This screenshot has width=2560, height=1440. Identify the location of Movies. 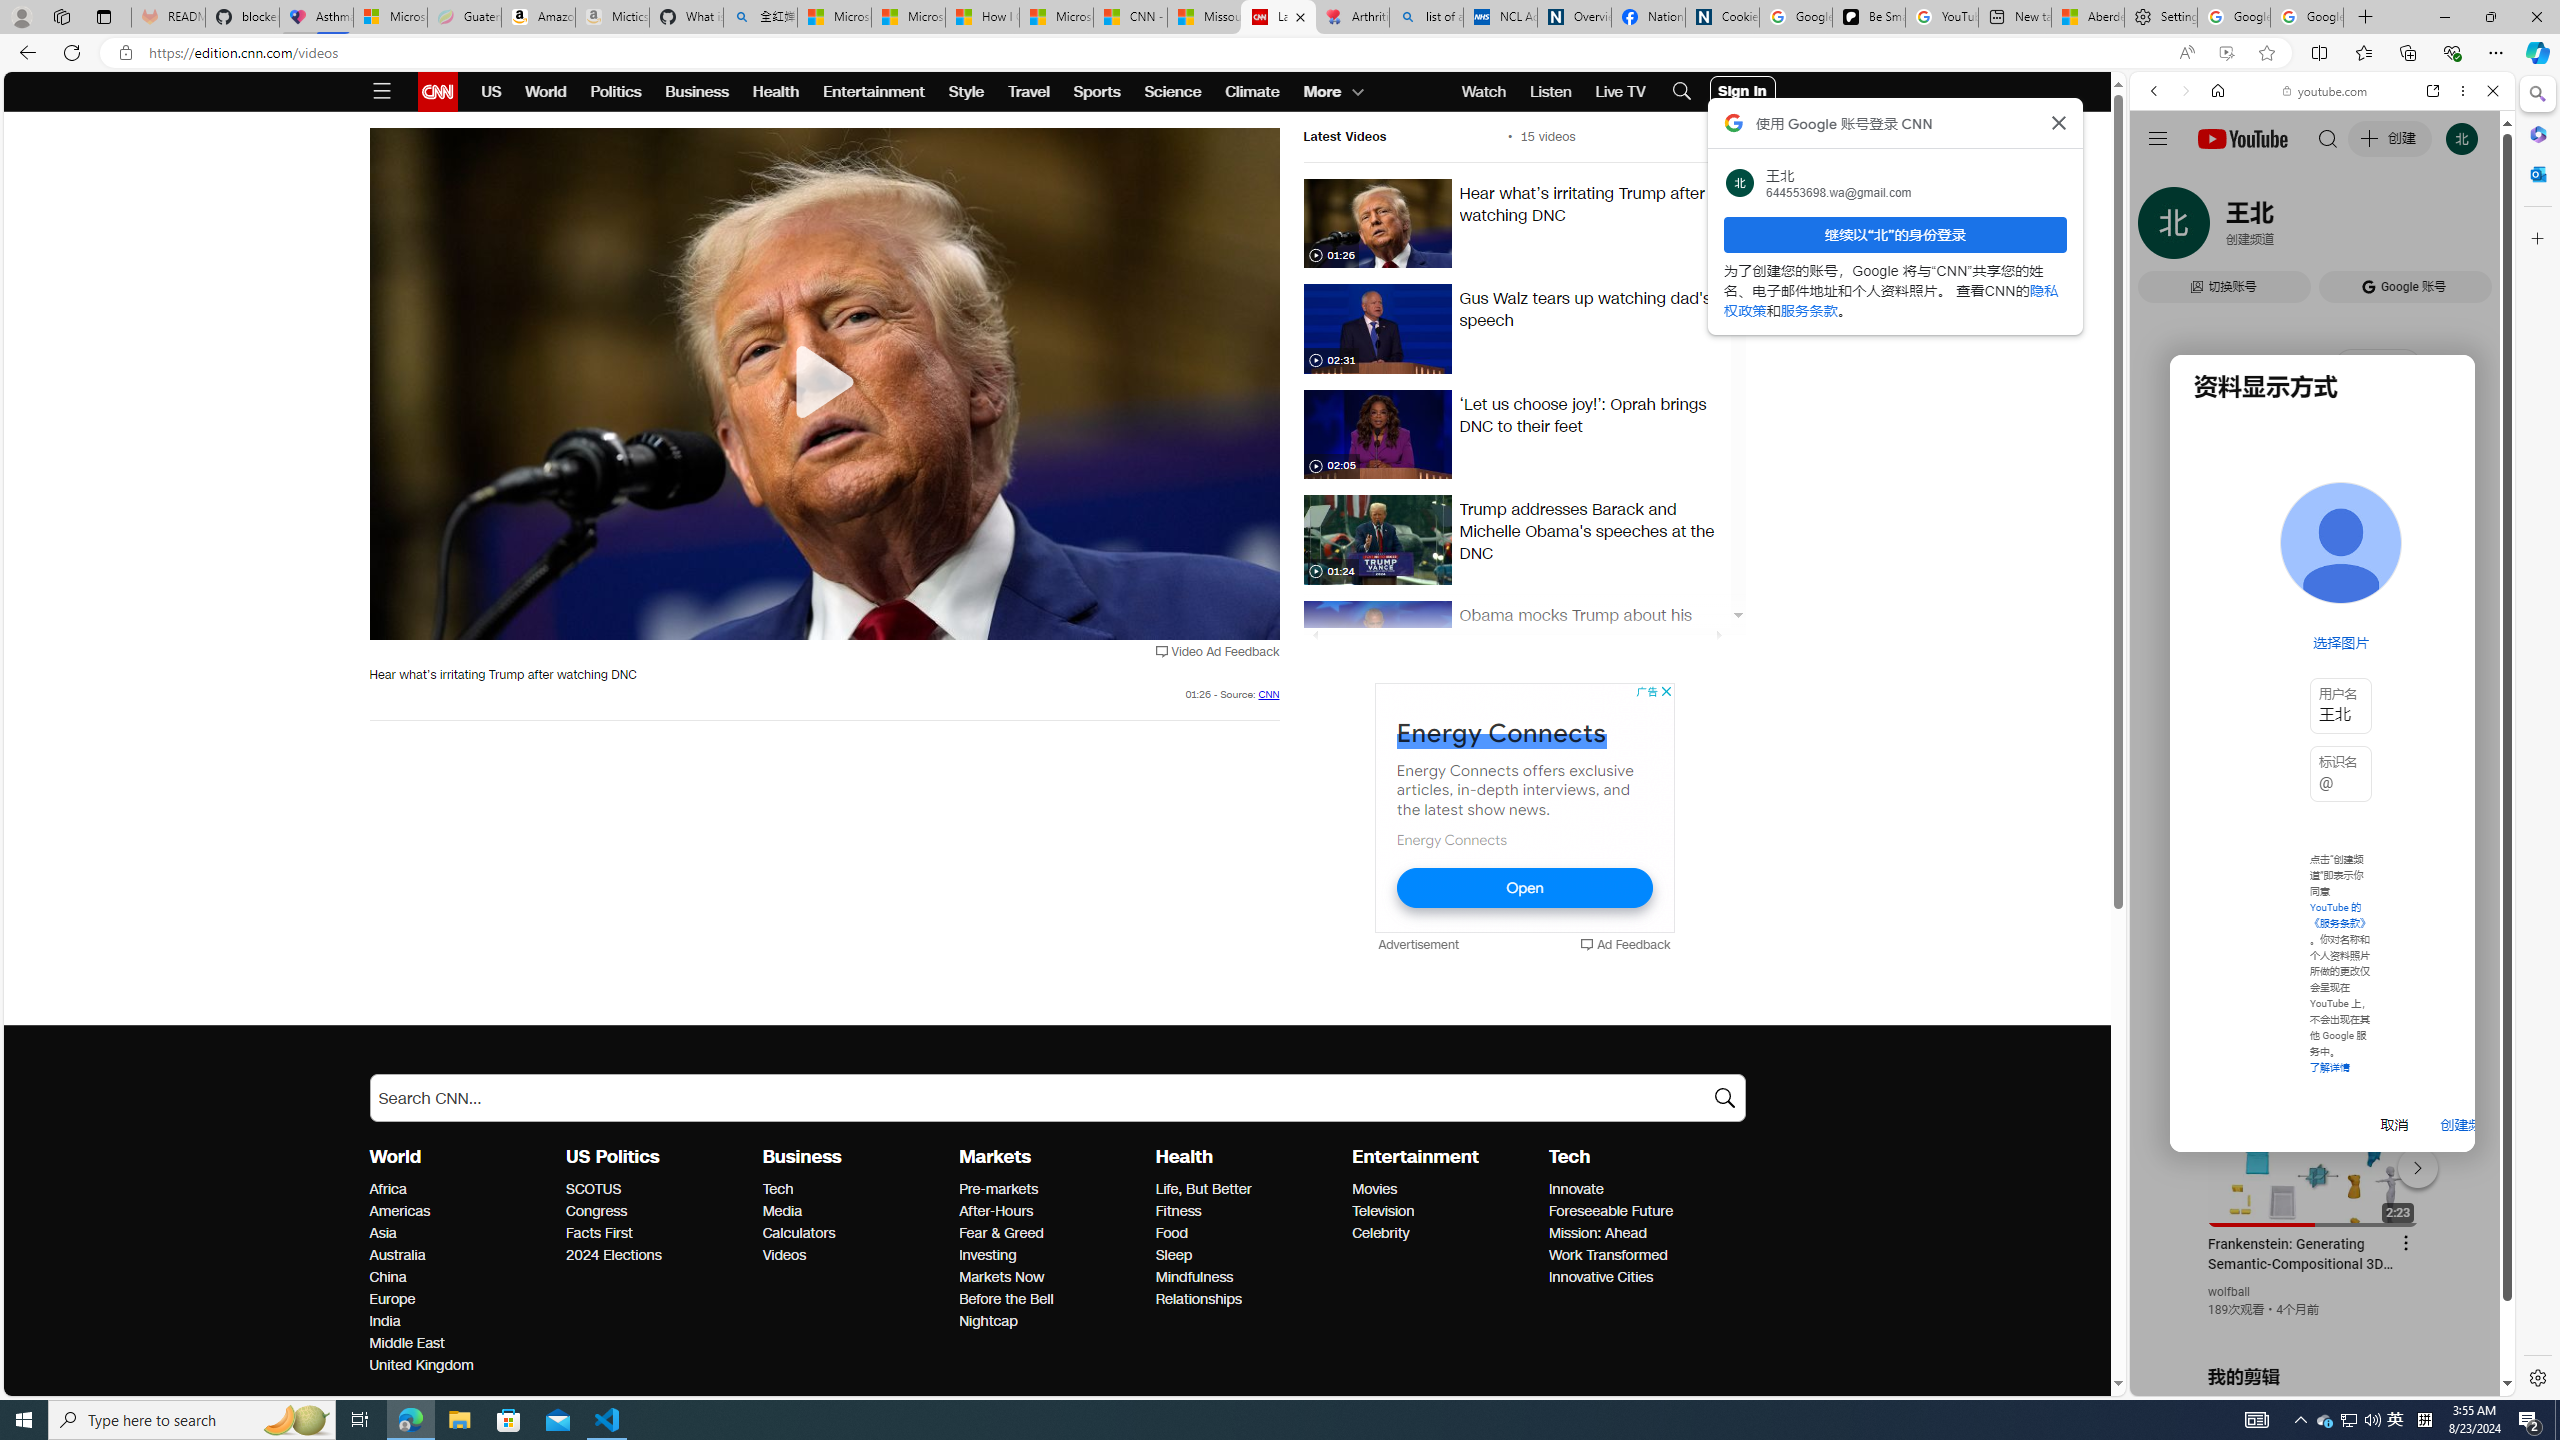
(1444, 1190).